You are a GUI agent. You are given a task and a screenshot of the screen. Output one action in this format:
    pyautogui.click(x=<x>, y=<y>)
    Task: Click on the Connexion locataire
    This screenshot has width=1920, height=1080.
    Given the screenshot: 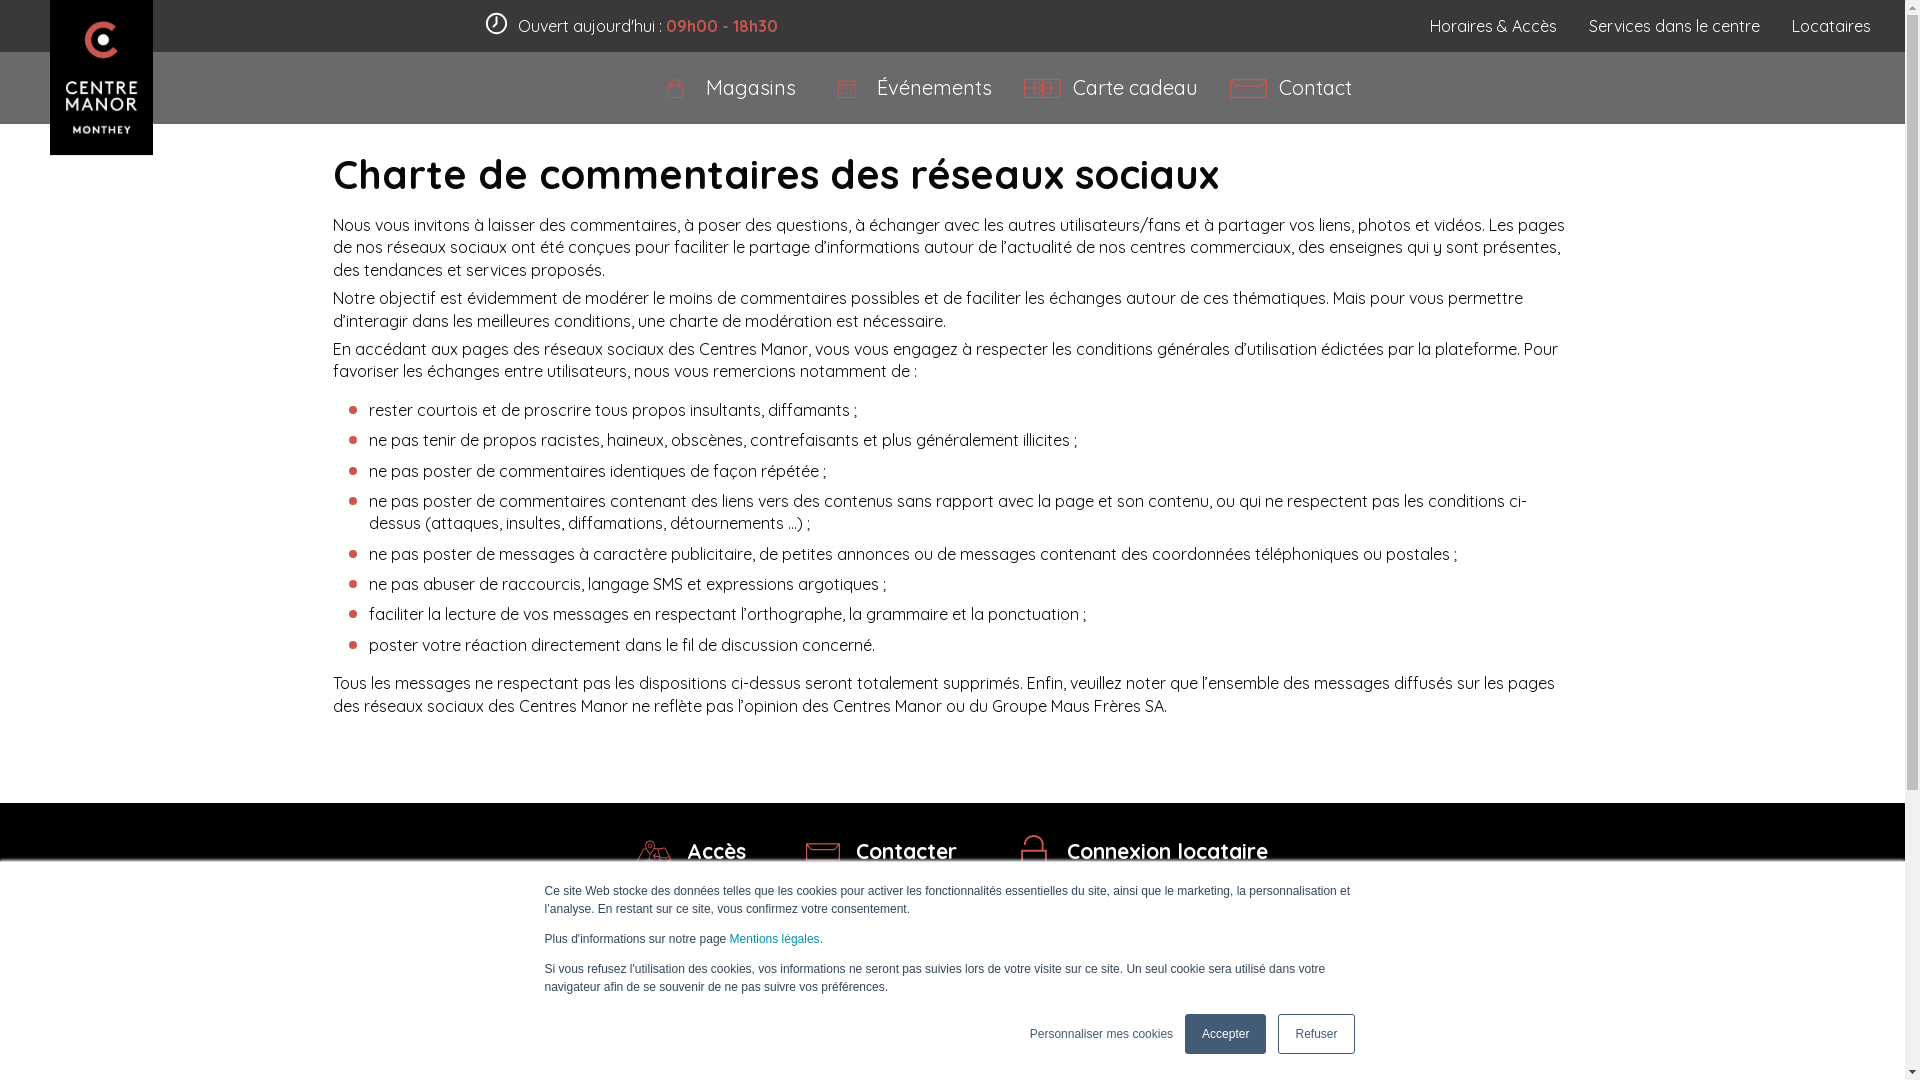 What is the action you would take?
    pyautogui.click(x=1142, y=852)
    